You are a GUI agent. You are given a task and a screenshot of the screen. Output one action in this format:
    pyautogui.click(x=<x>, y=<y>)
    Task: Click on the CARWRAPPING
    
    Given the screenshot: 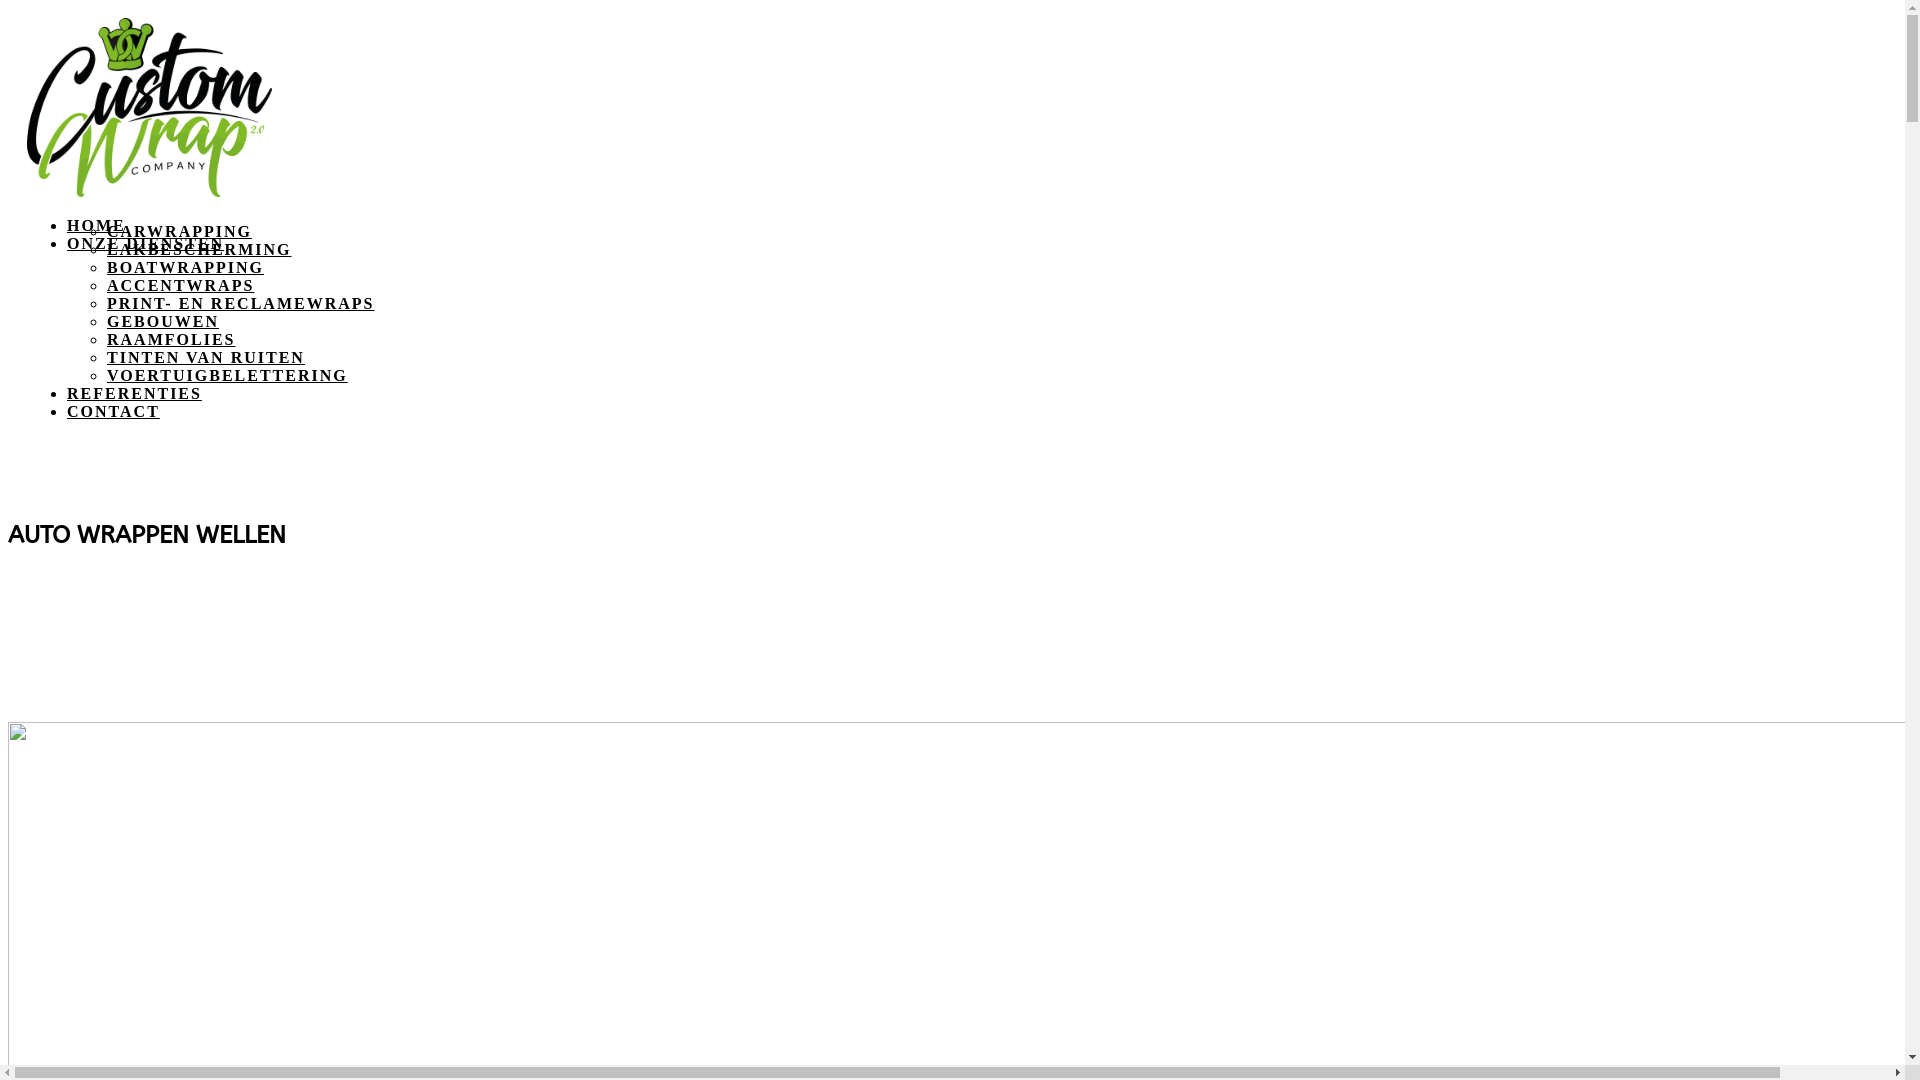 What is the action you would take?
    pyautogui.click(x=180, y=232)
    